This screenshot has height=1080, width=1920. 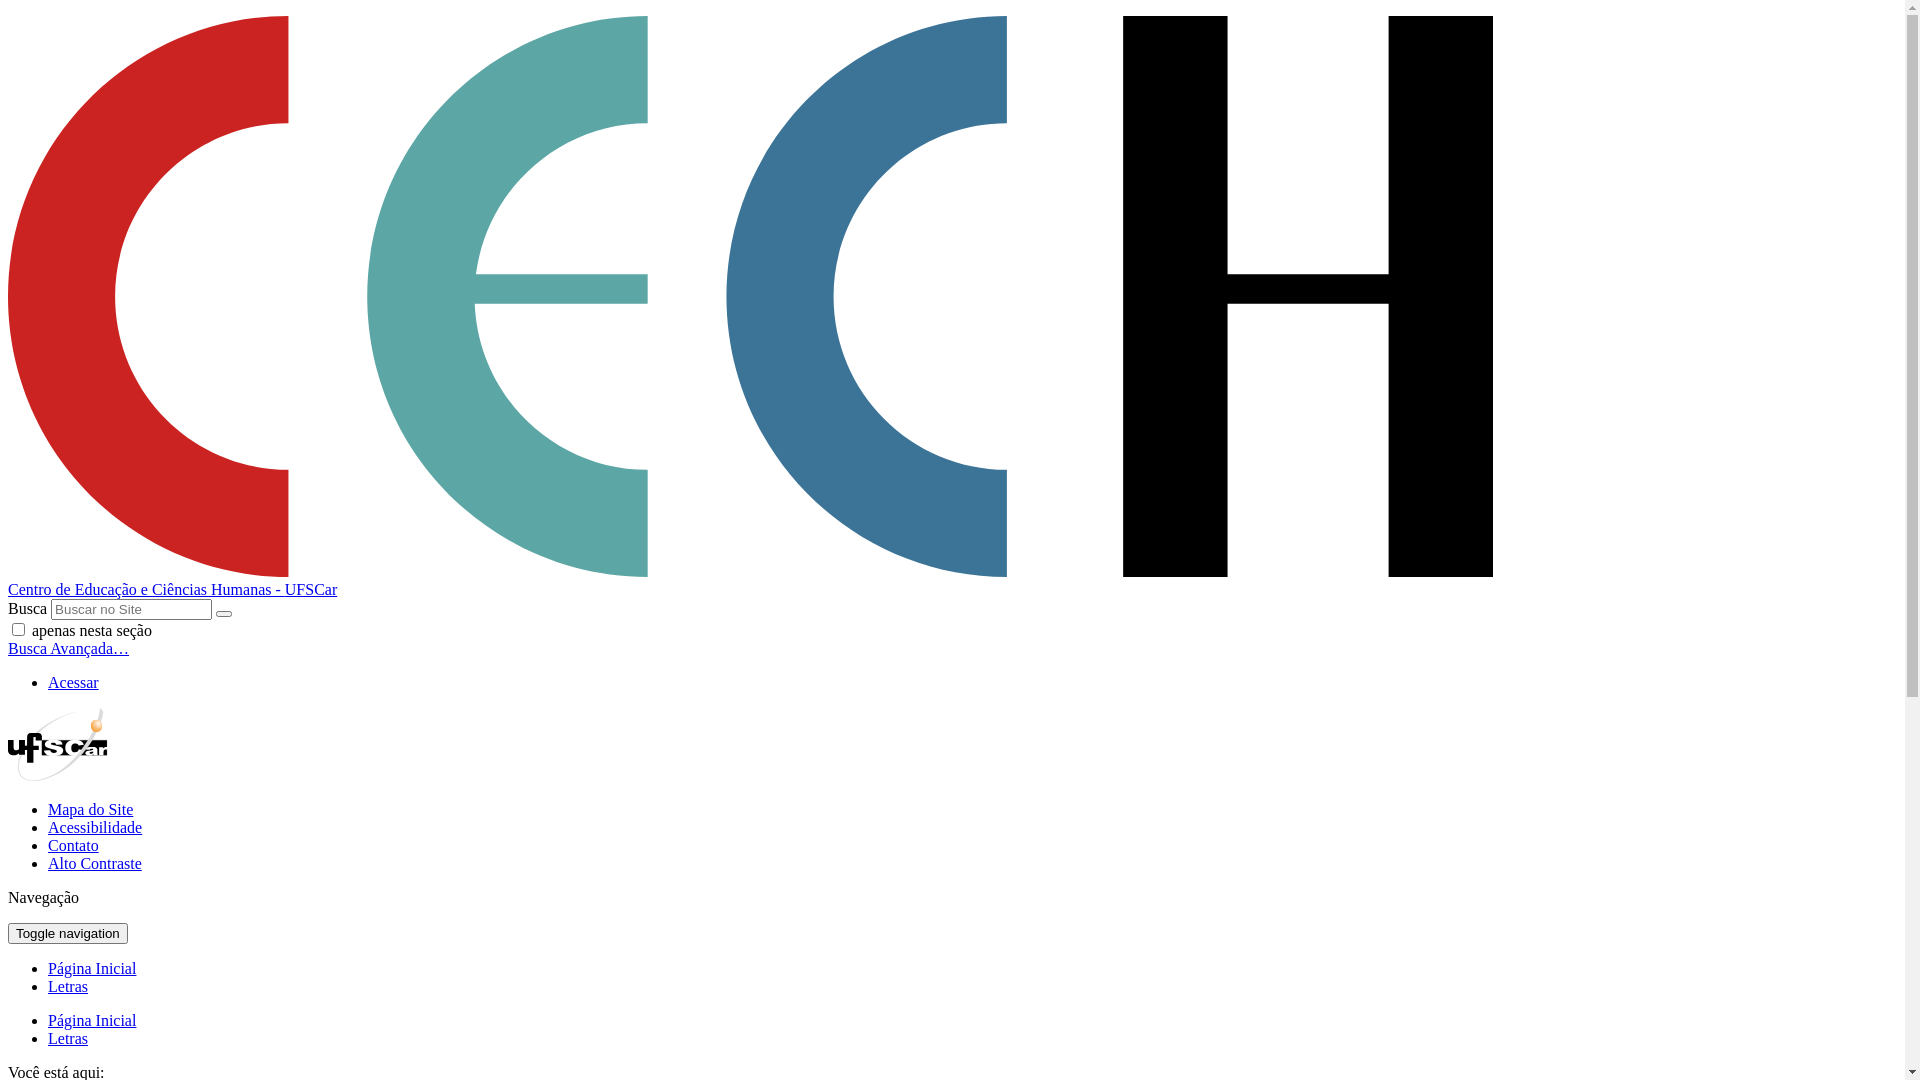 What do you see at coordinates (68, 934) in the screenshot?
I see `Toggle navigation` at bounding box center [68, 934].